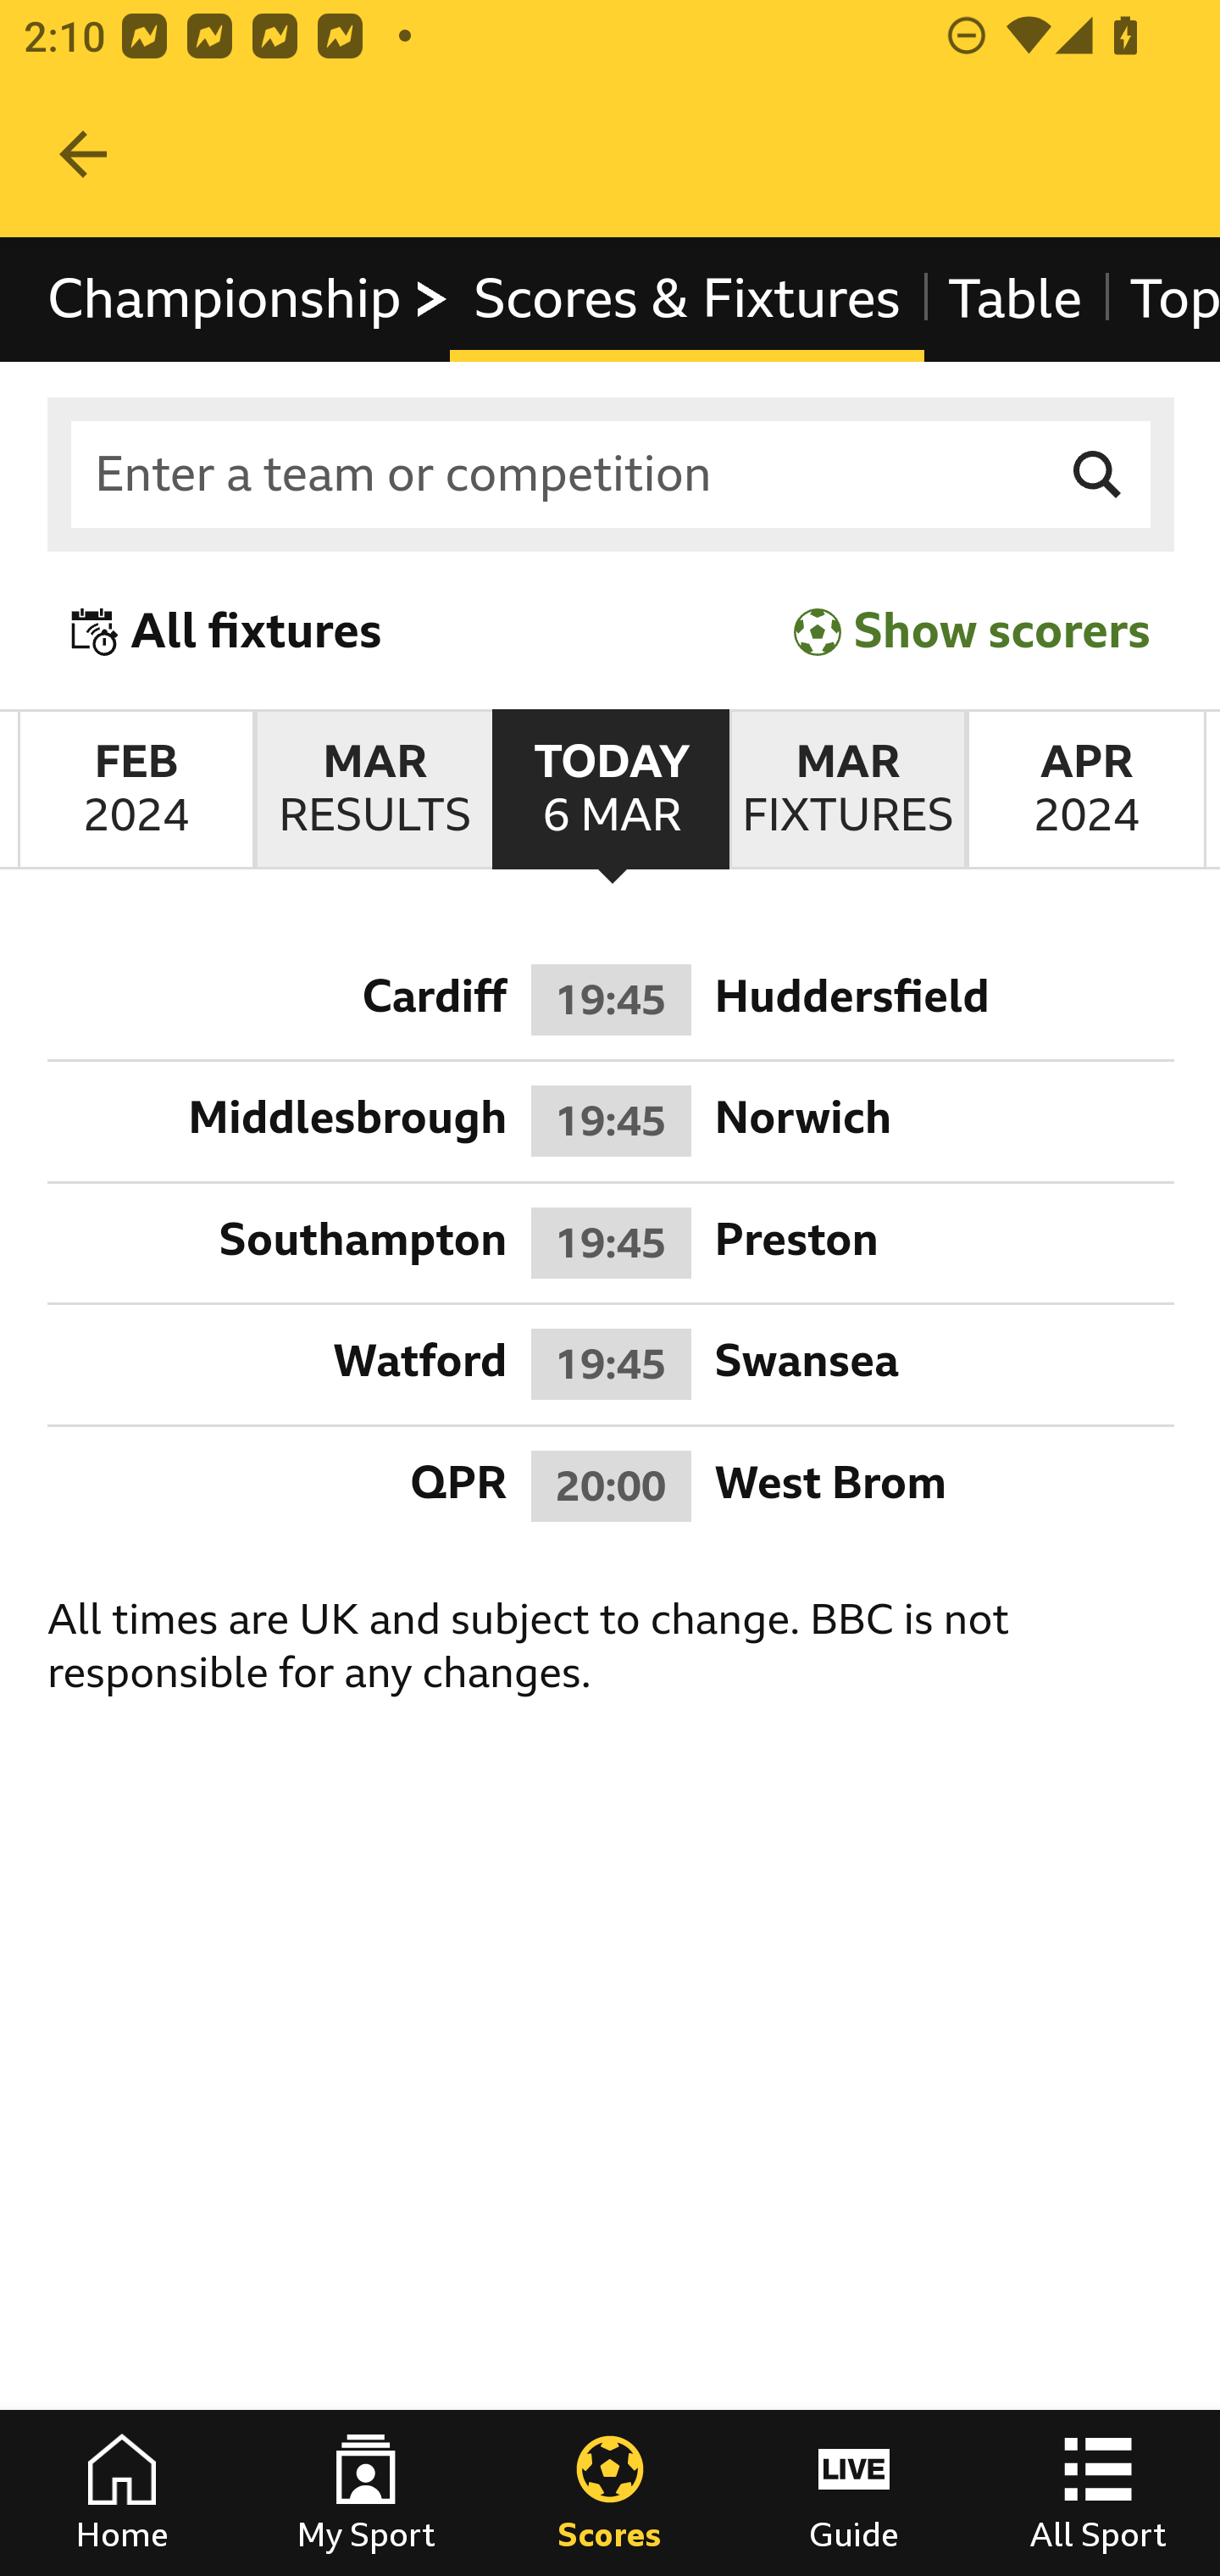  Describe the element at coordinates (972, 630) in the screenshot. I see `Show scorers` at that location.